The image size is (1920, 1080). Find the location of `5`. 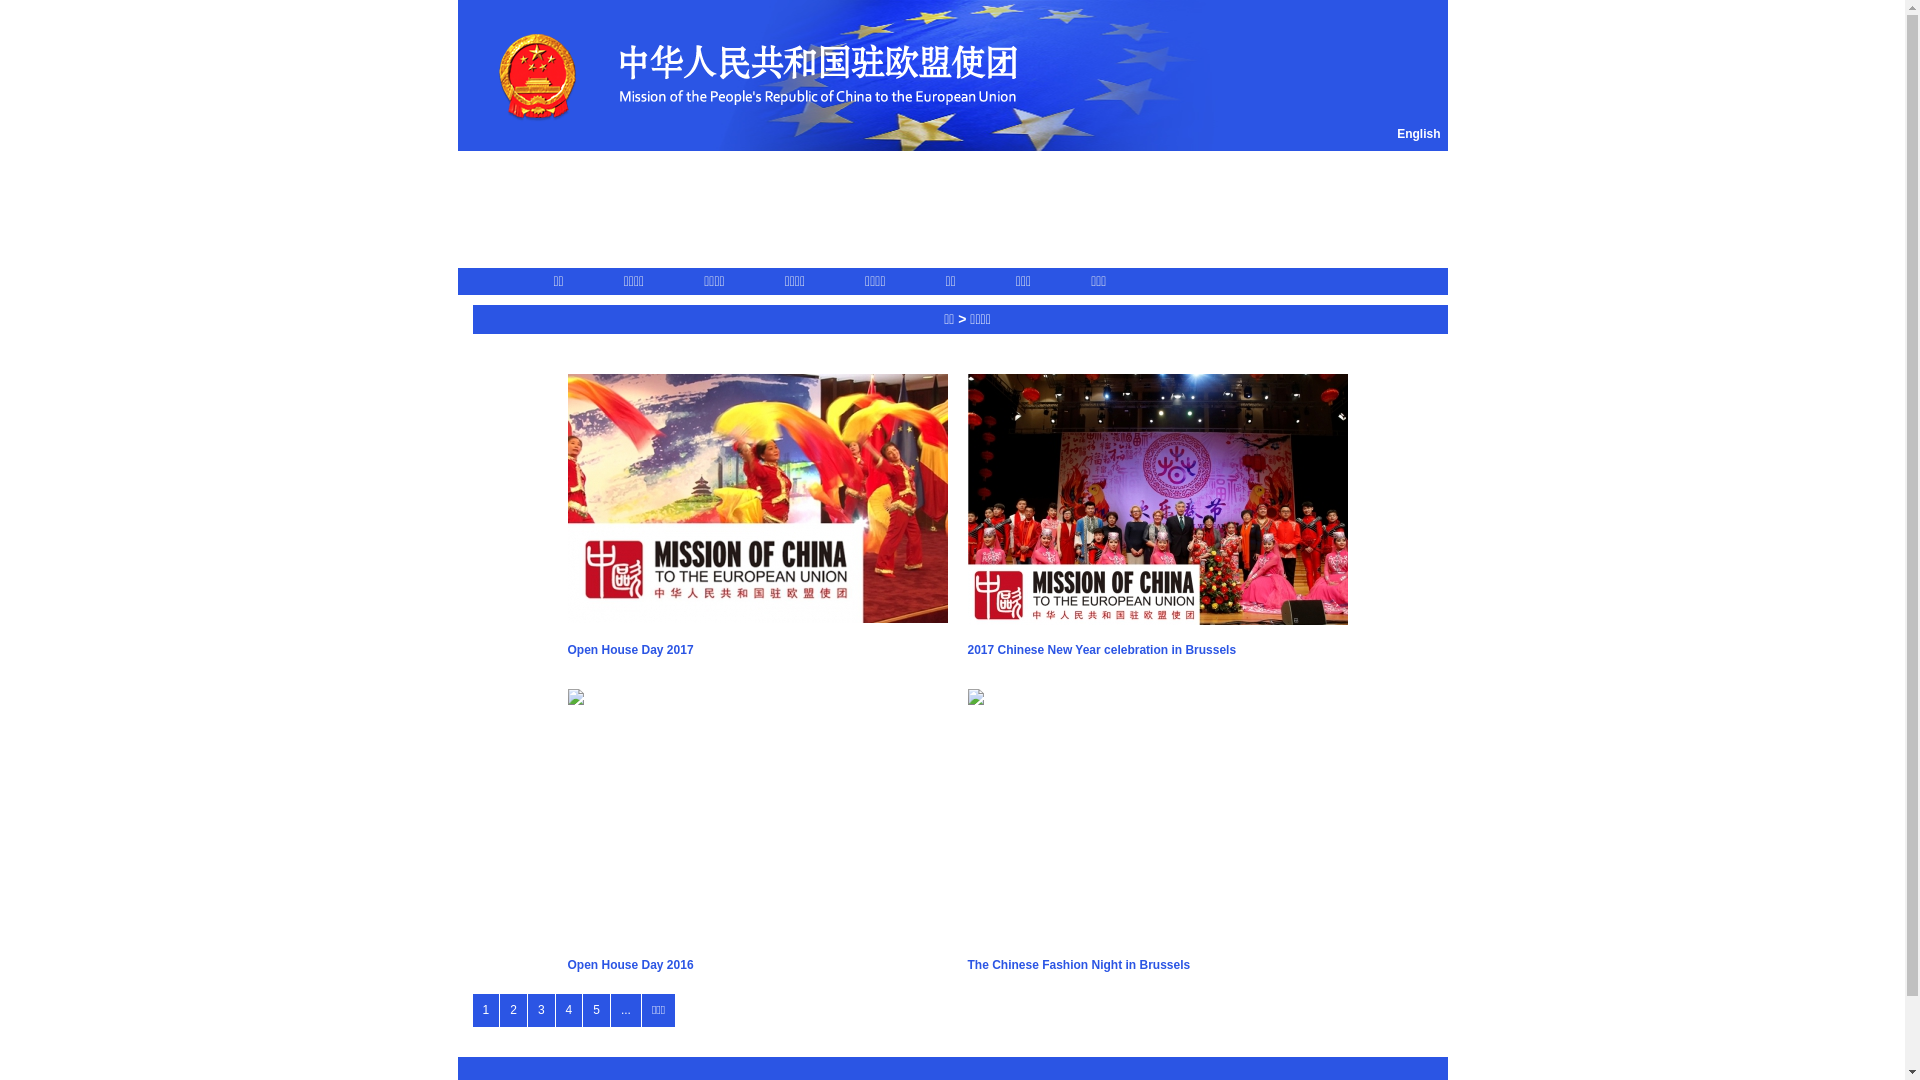

5 is located at coordinates (596, 1010).